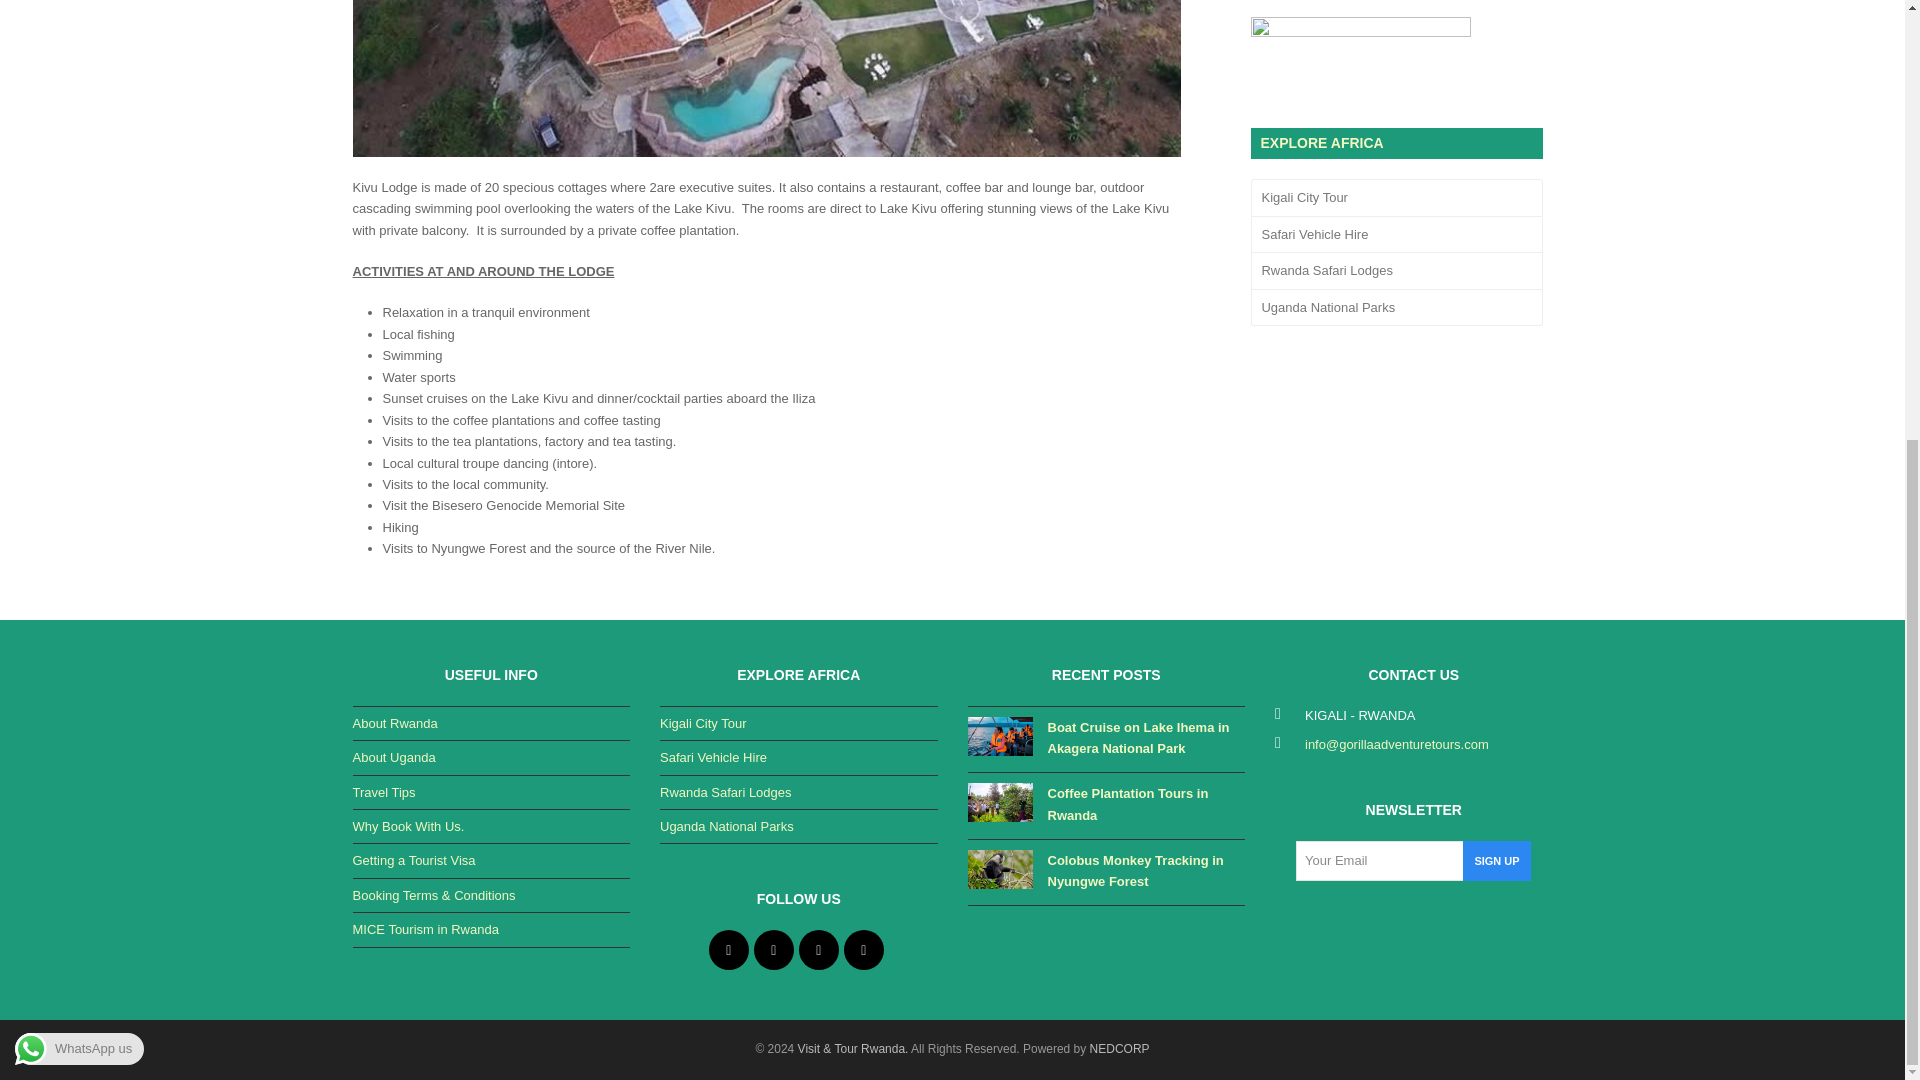 The image size is (1920, 1080). What do you see at coordinates (1000, 740) in the screenshot?
I see `Boat Cruise on Lake Ihema in Akagera National Park` at bounding box center [1000, 740].